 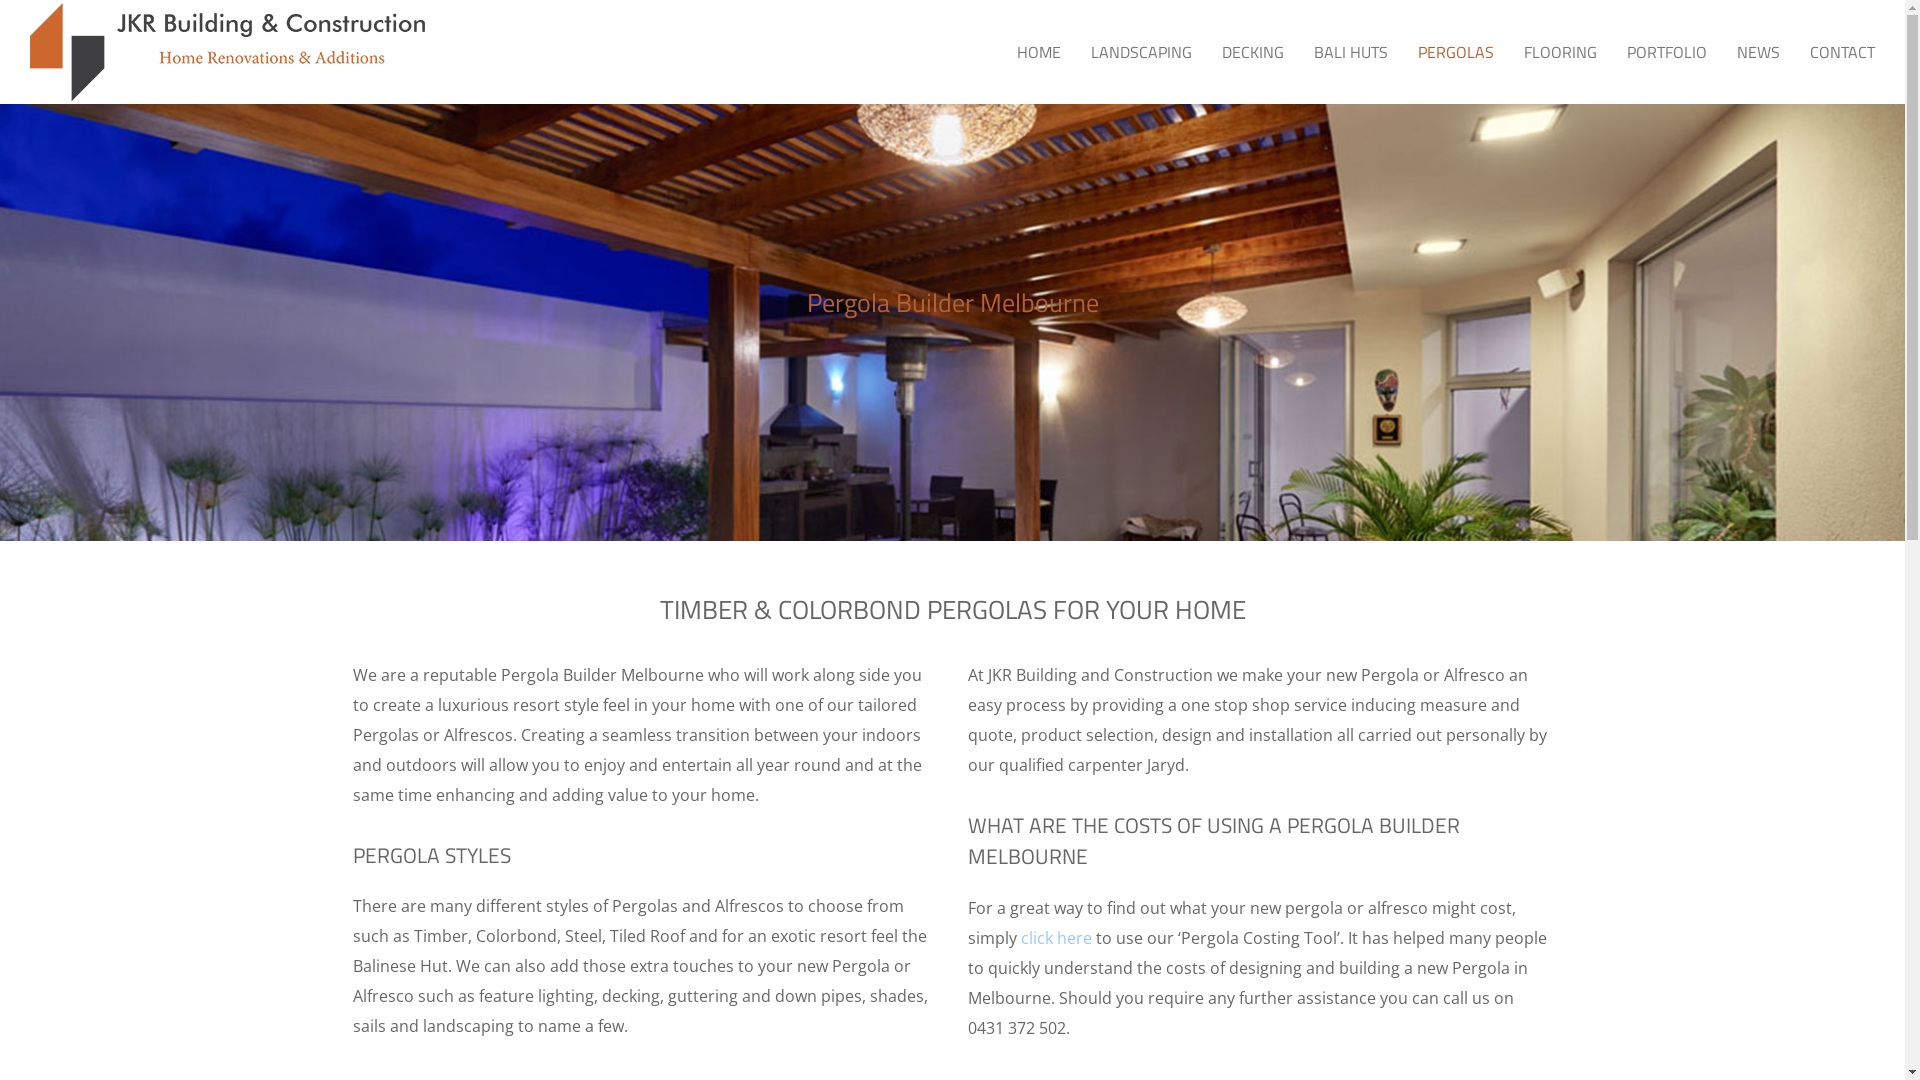 I want to click on PERGOLAS, so click(x=1456, y=52).